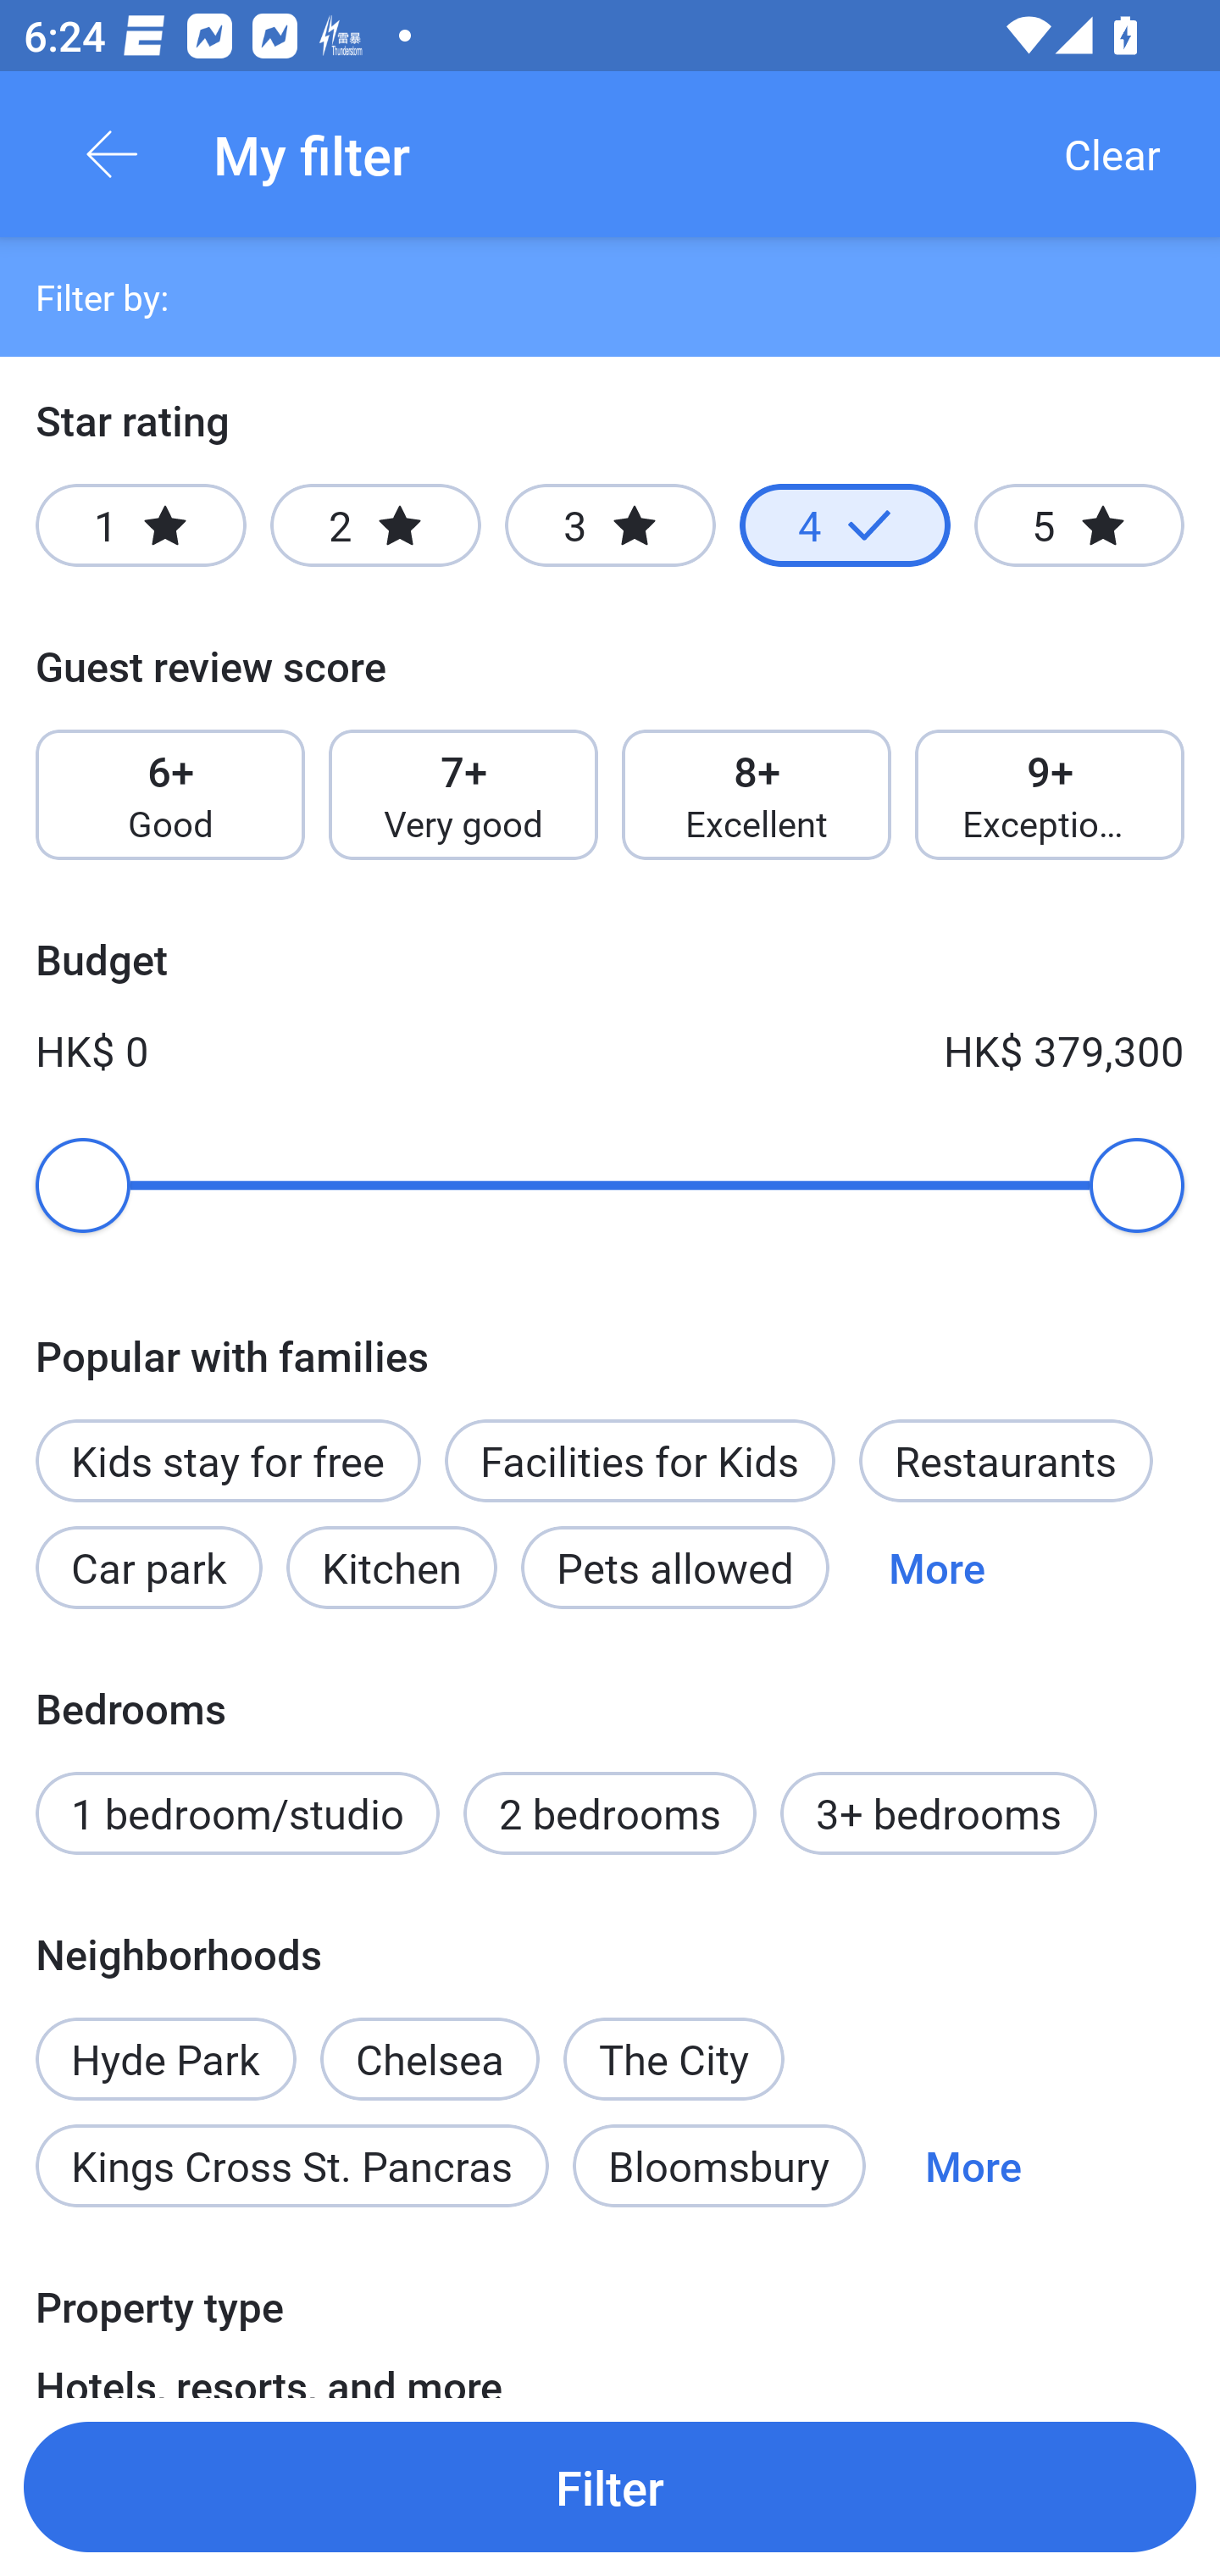 This screenshot has width=1220, height=2576. Describe the element at coordinates (1050, 795) in the screenshot. I see `9+ Exceptional` at that location.